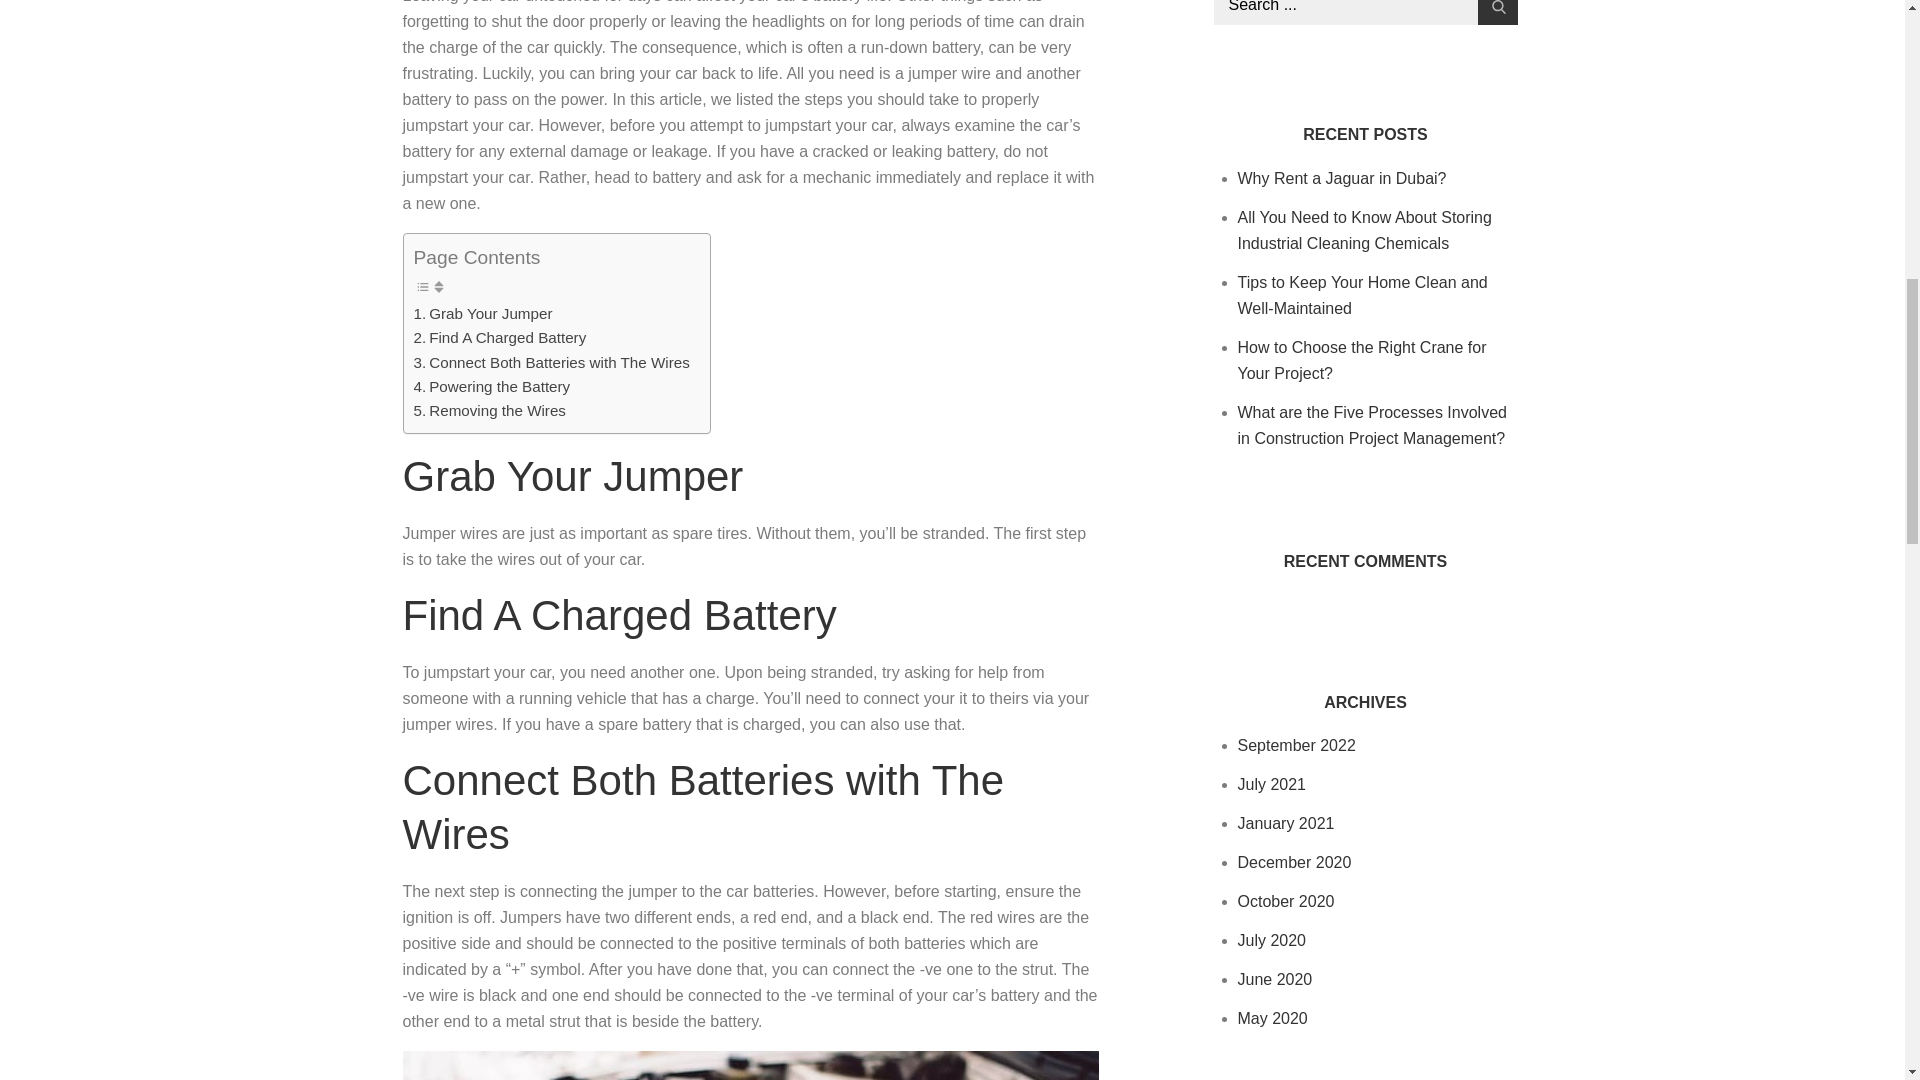 This screenshot has width=1920, height=1080. I want to click on Search for:, so click(1366, 12).